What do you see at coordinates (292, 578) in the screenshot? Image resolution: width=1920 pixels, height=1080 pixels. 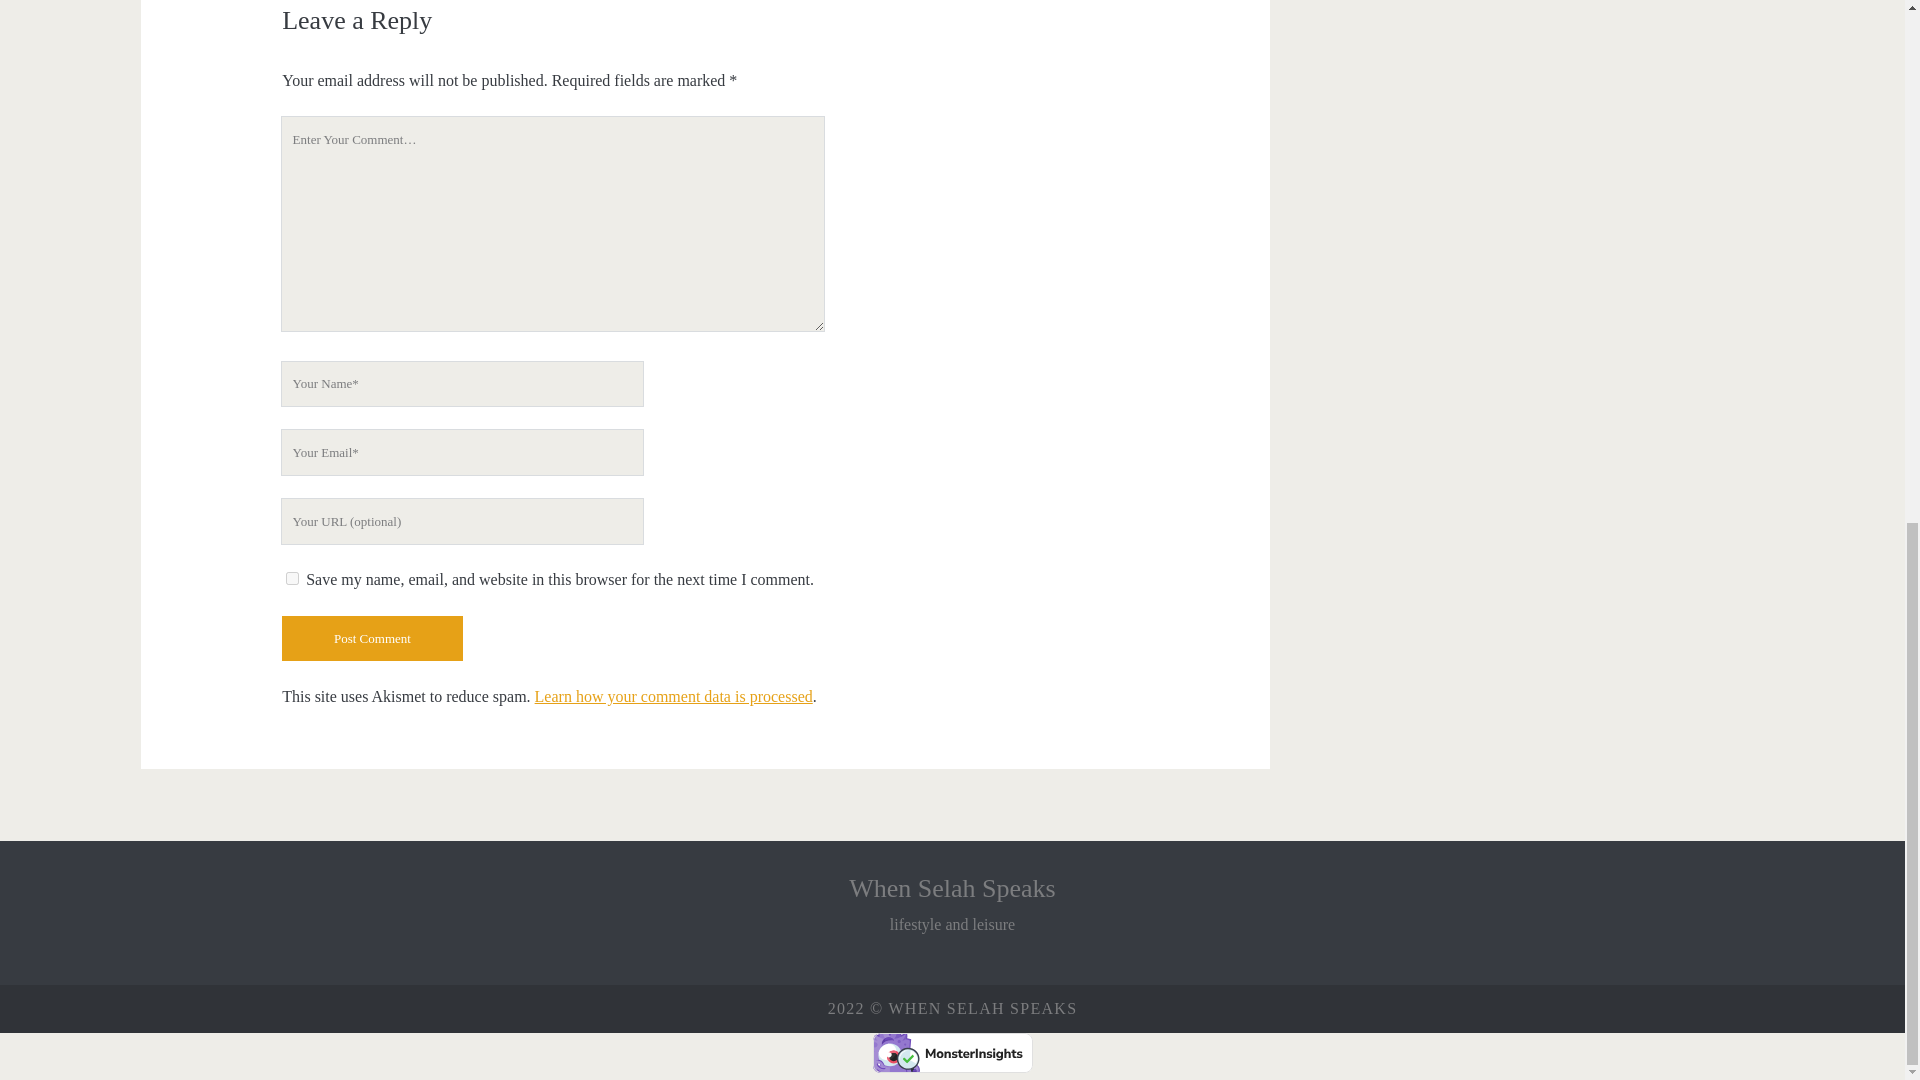 I see `yes` at bounding box center [292, 578].